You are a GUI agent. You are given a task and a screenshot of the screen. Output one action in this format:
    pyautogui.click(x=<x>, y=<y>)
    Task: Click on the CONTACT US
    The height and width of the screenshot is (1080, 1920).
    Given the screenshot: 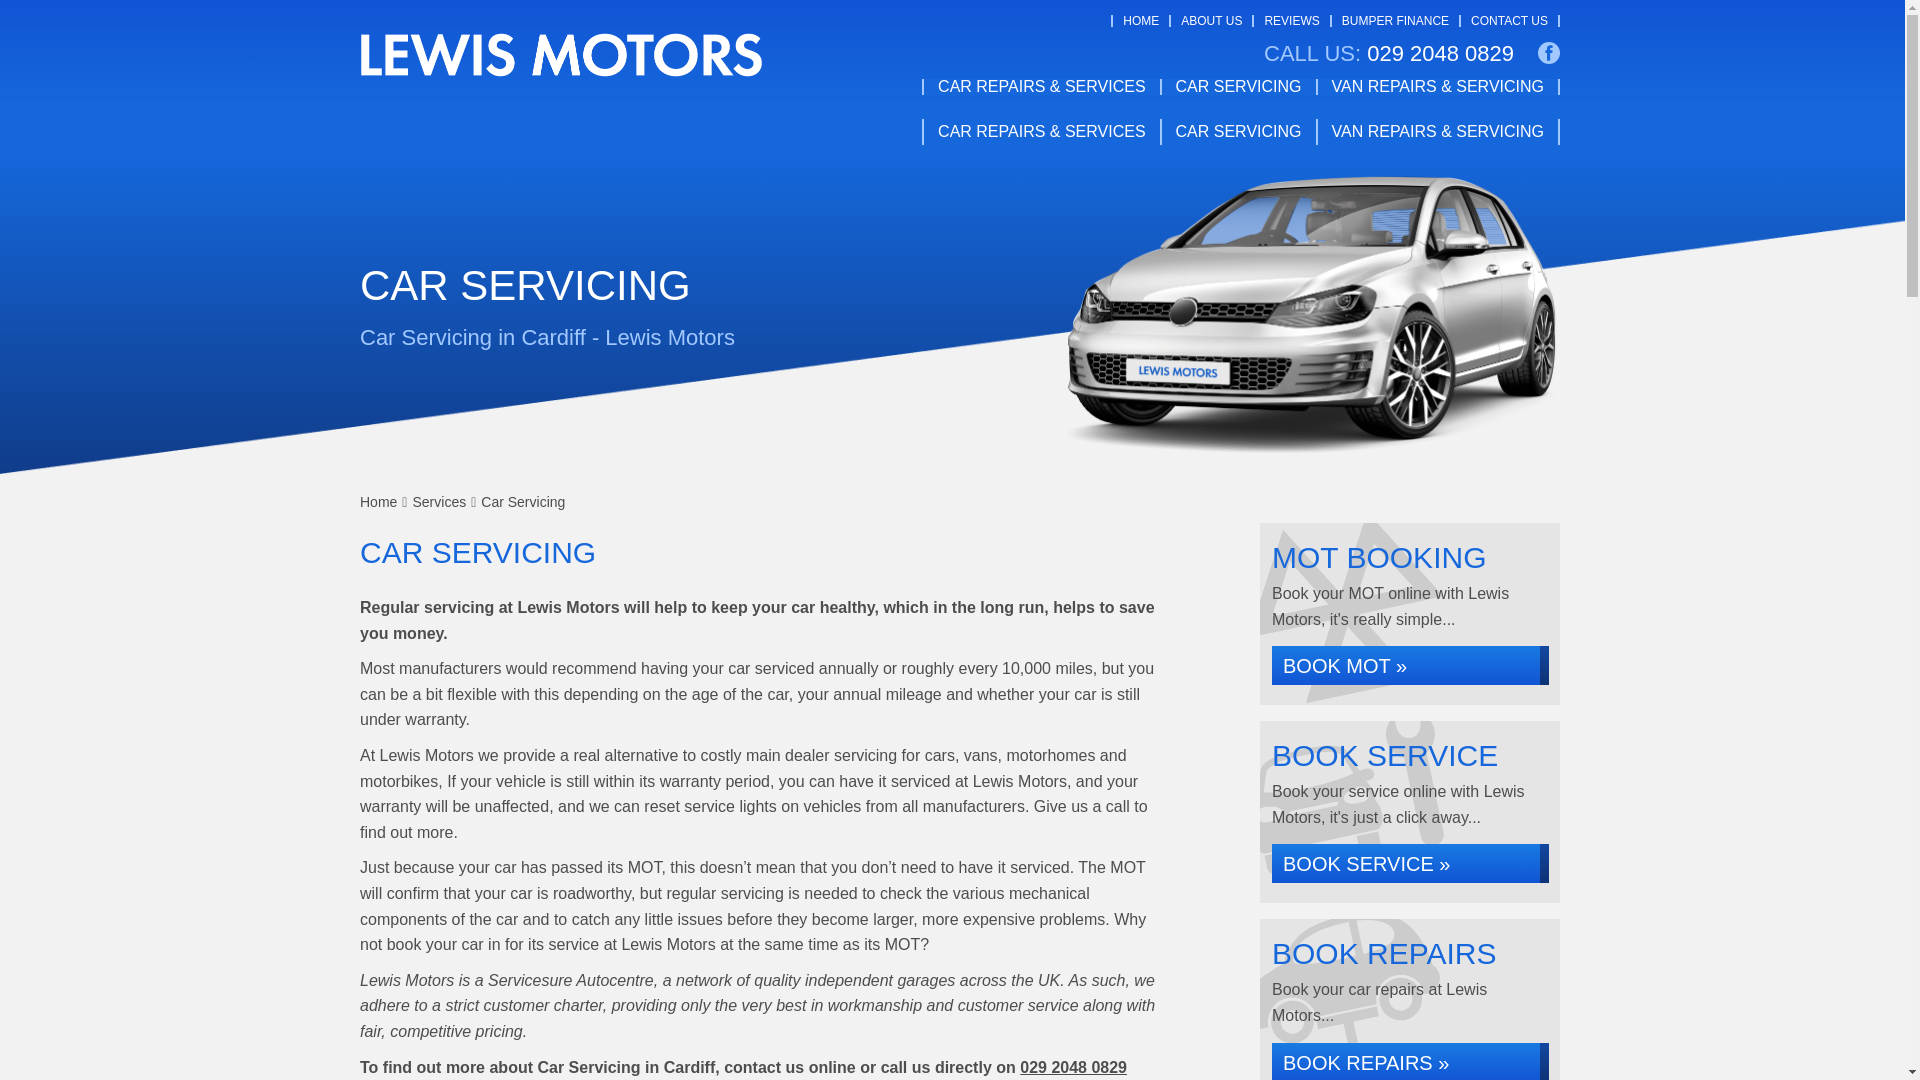 What is the action you would take?
    pyautogui.click(x=1508, y=21)
    